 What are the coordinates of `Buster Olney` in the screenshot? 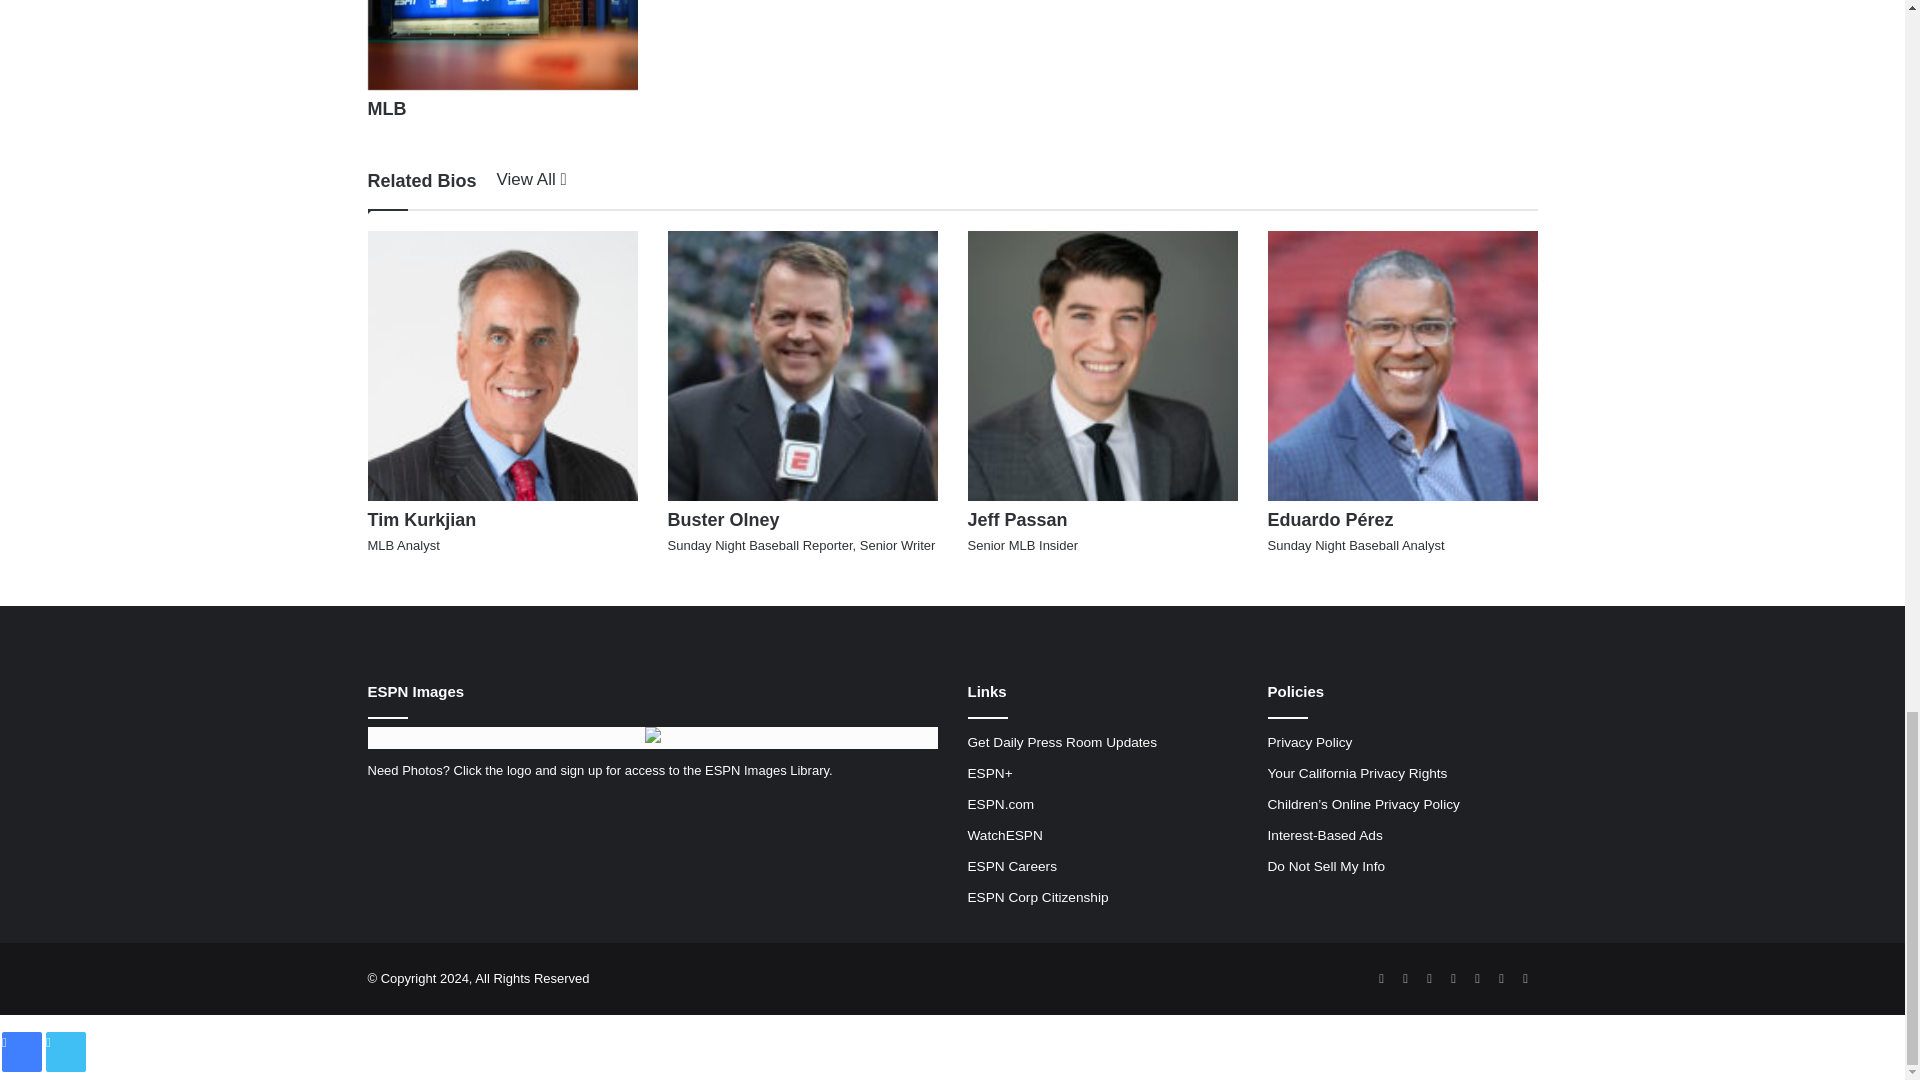 It's located at (724, 520).